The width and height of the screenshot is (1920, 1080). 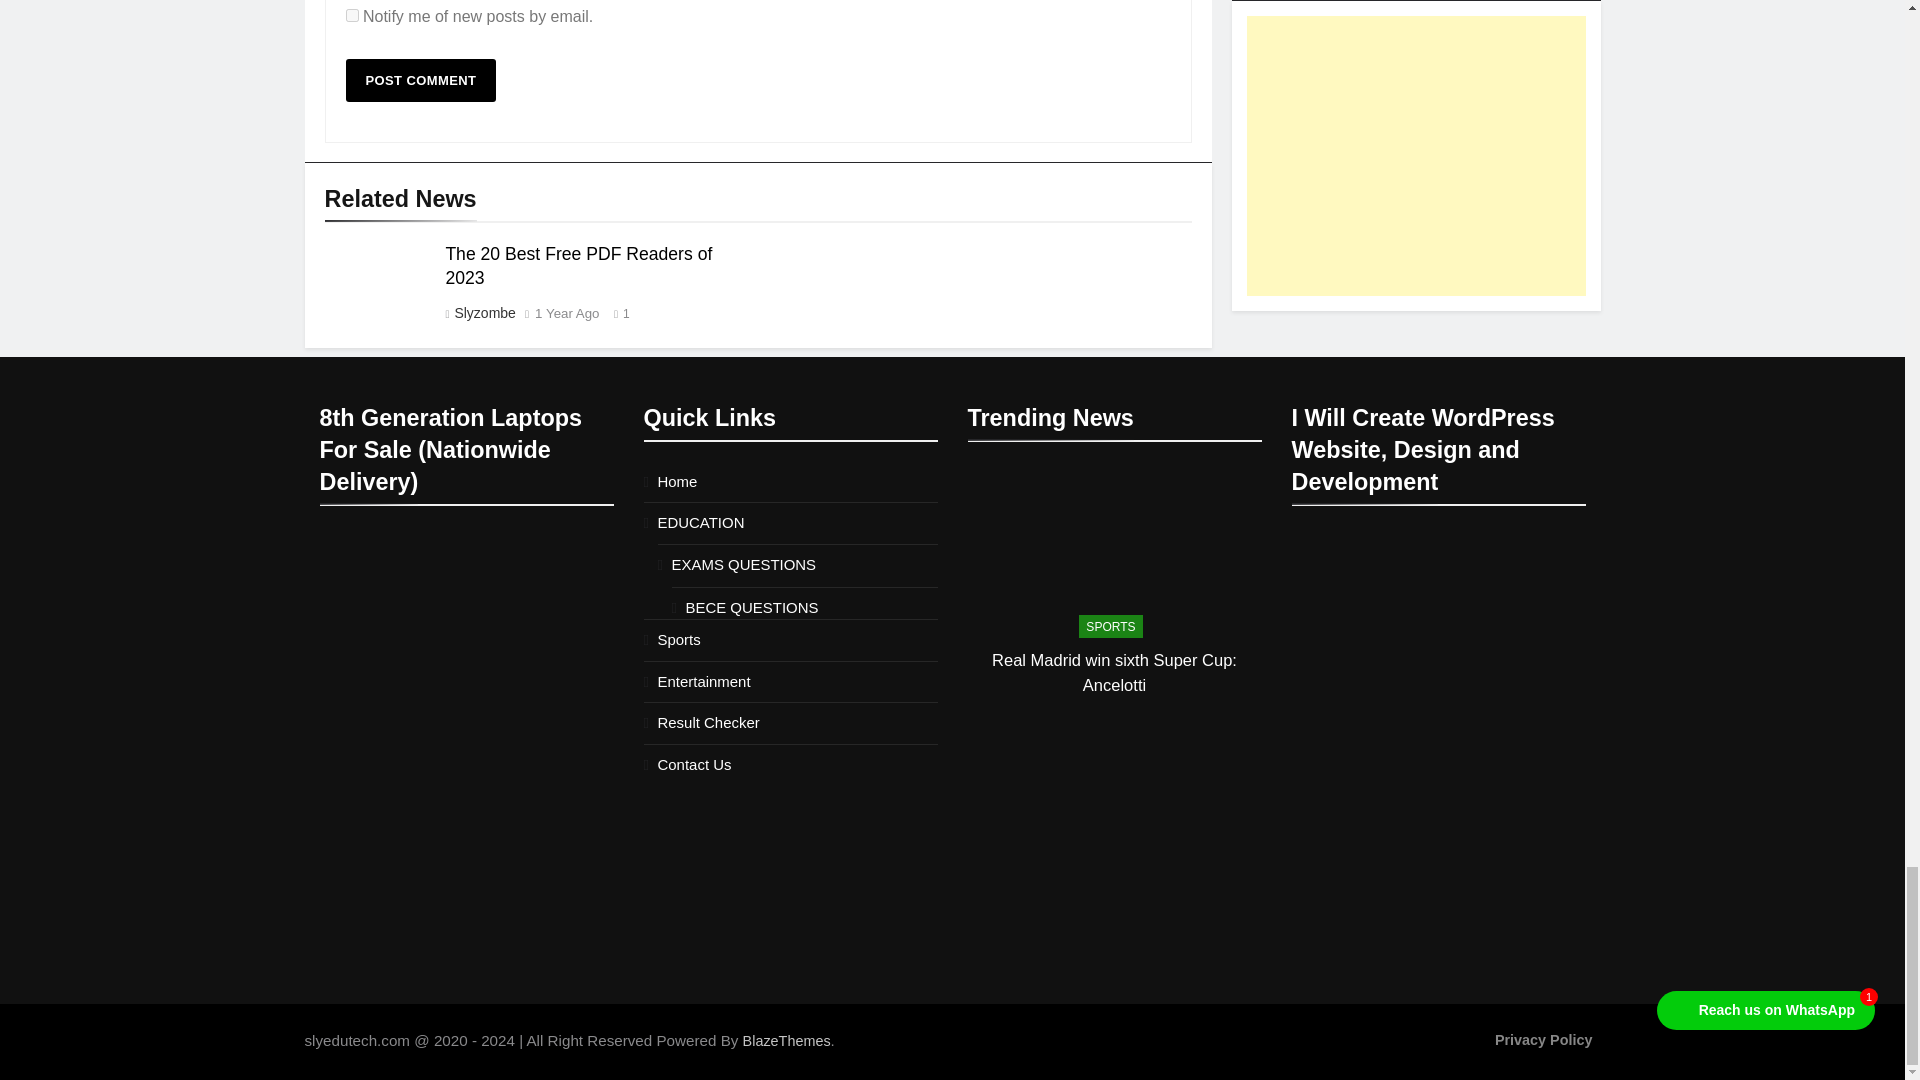 What do you see at coordinates (421, 80) in the screenshot?
I see `Post Comment` at bounding box center [421, 80].